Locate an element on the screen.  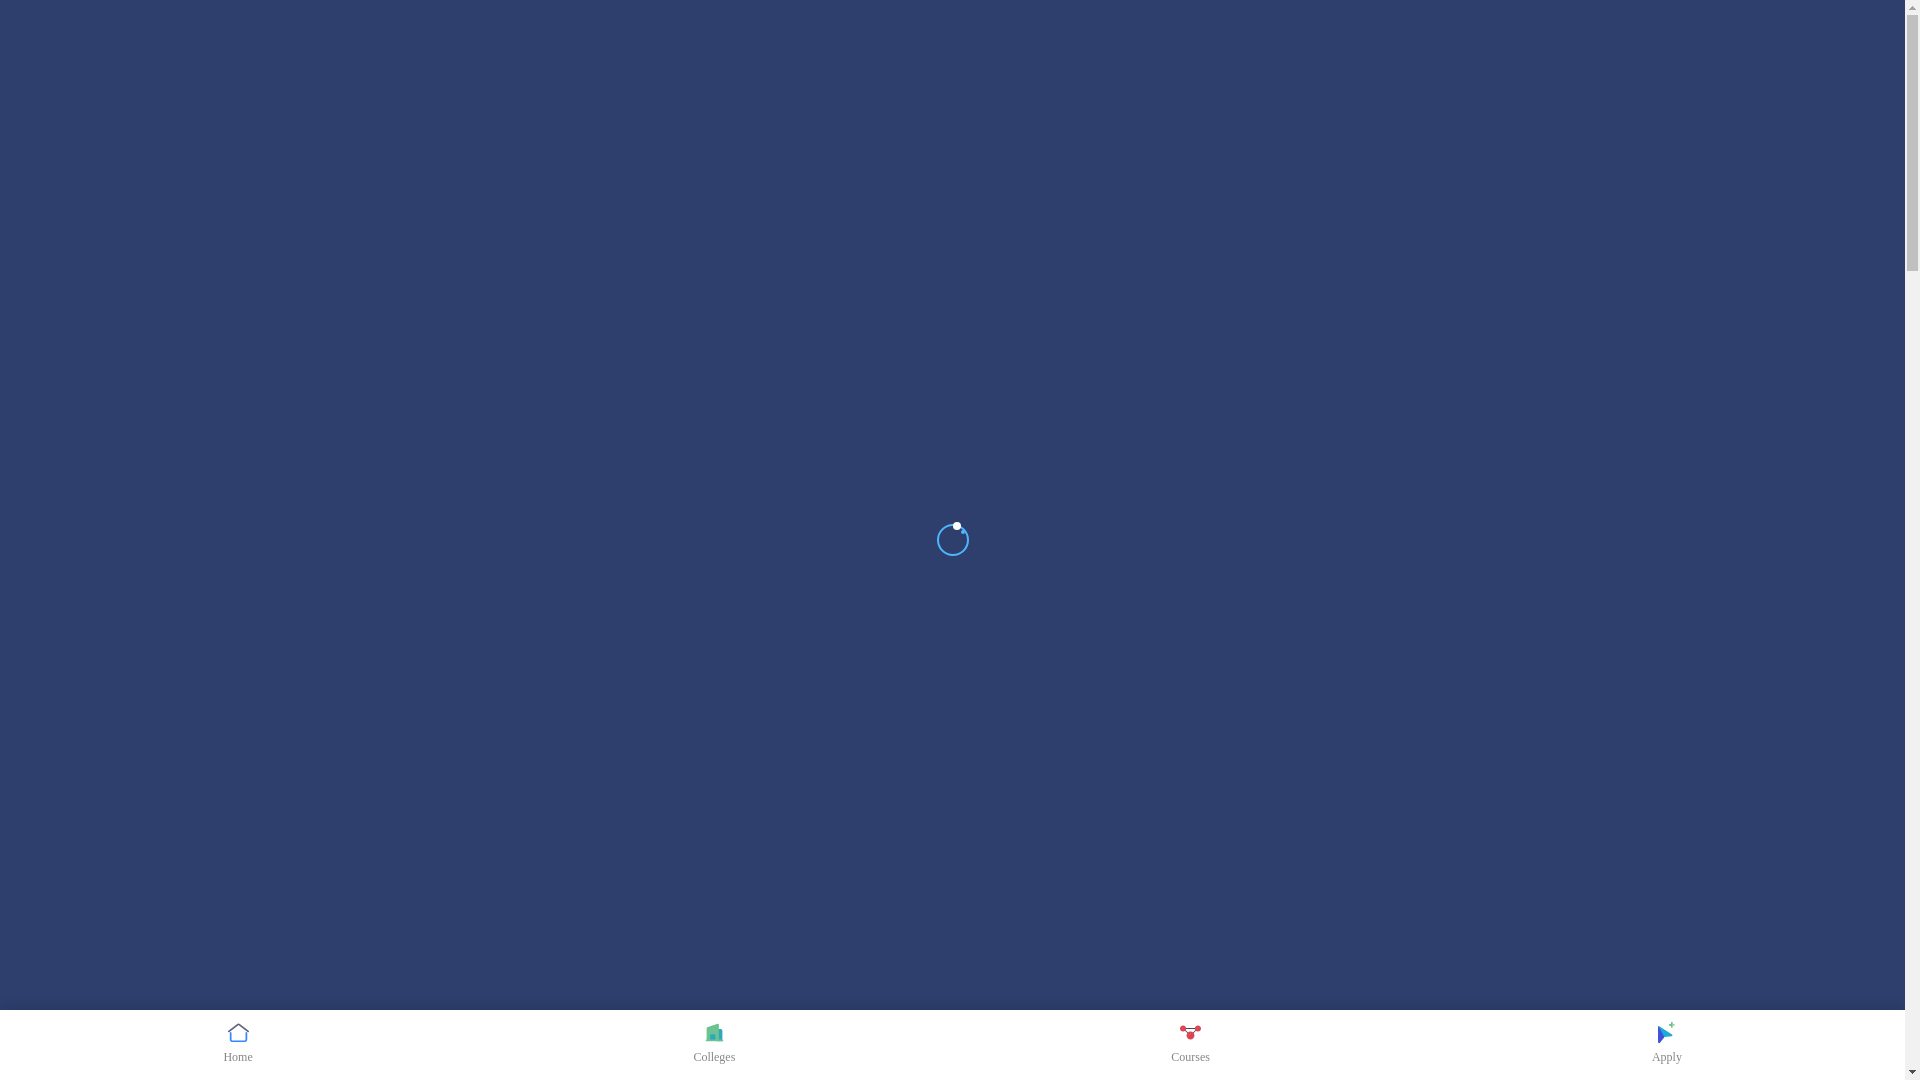
Home is located at coordinates (238, 1044).